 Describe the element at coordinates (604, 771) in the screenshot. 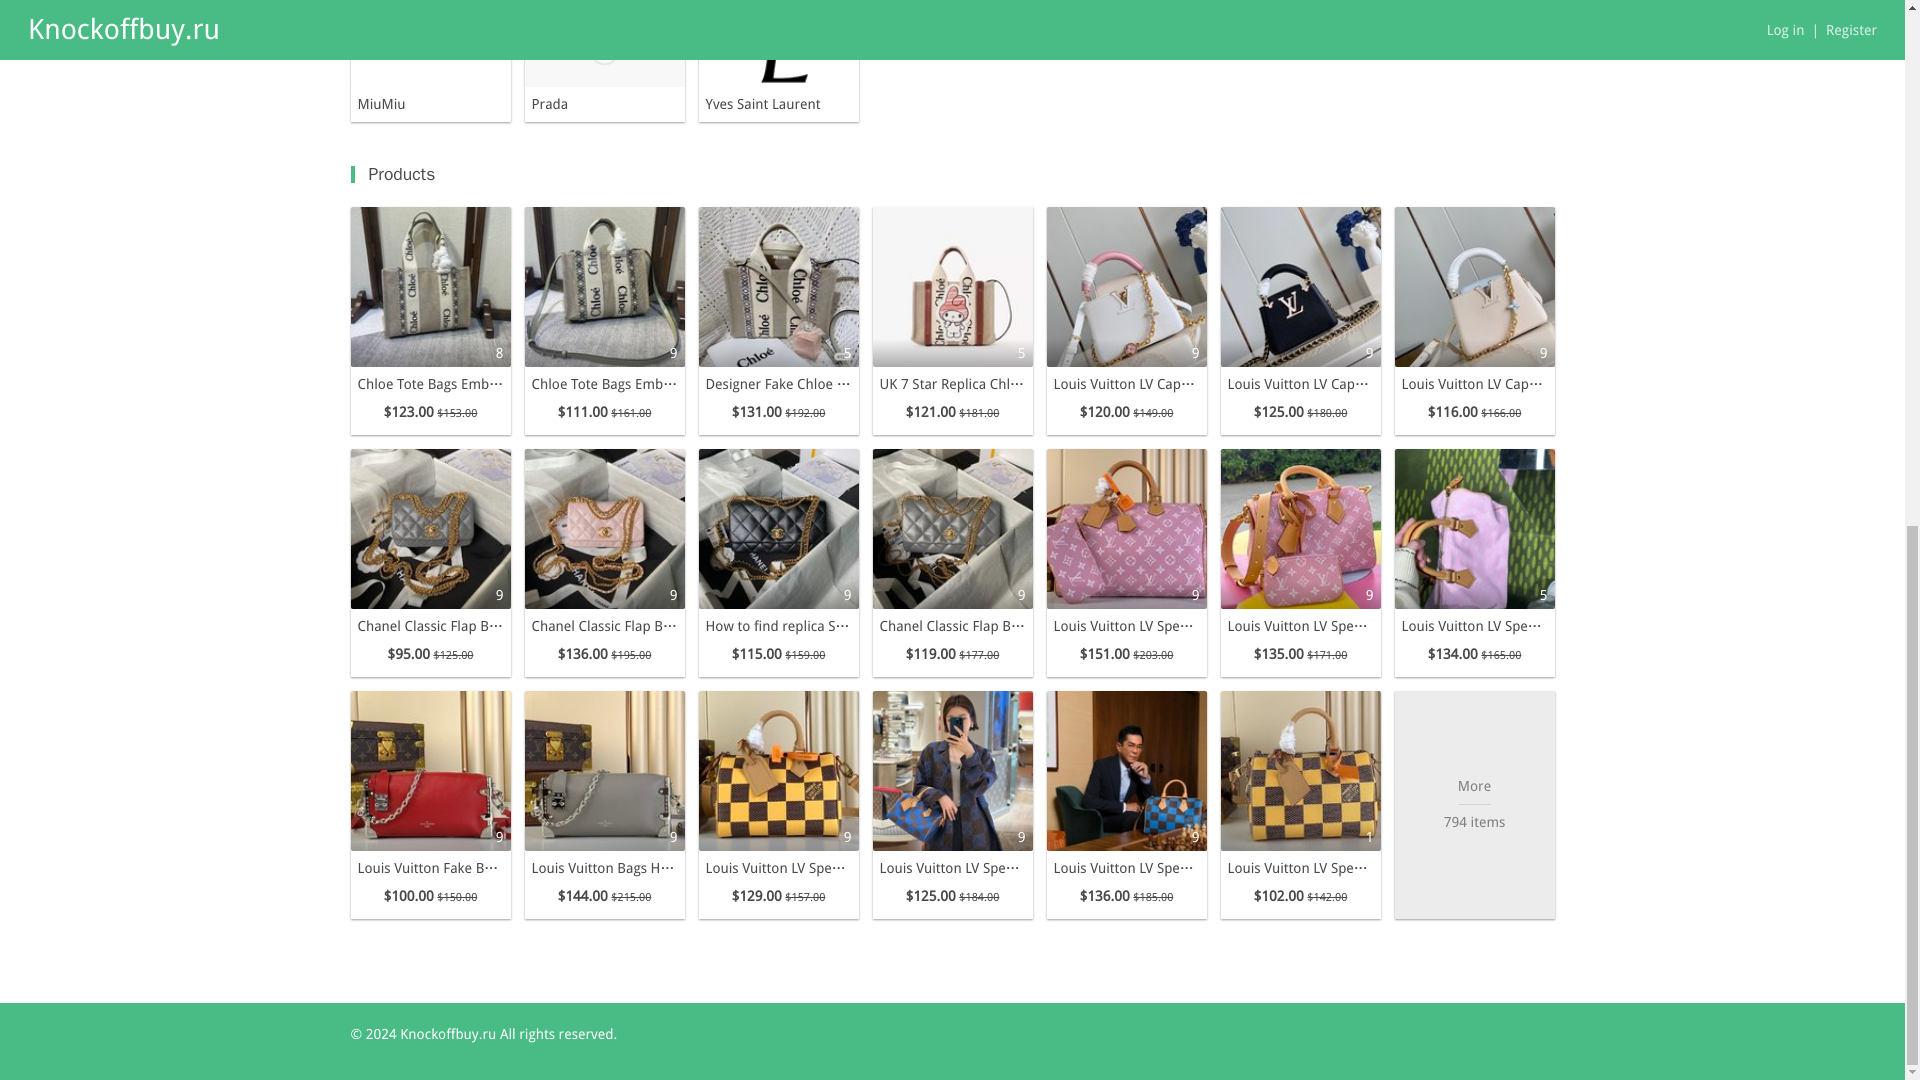

I see `Louis Vuitton Bags Handbags Grey Cowhide Chains M25445 16` at that location.